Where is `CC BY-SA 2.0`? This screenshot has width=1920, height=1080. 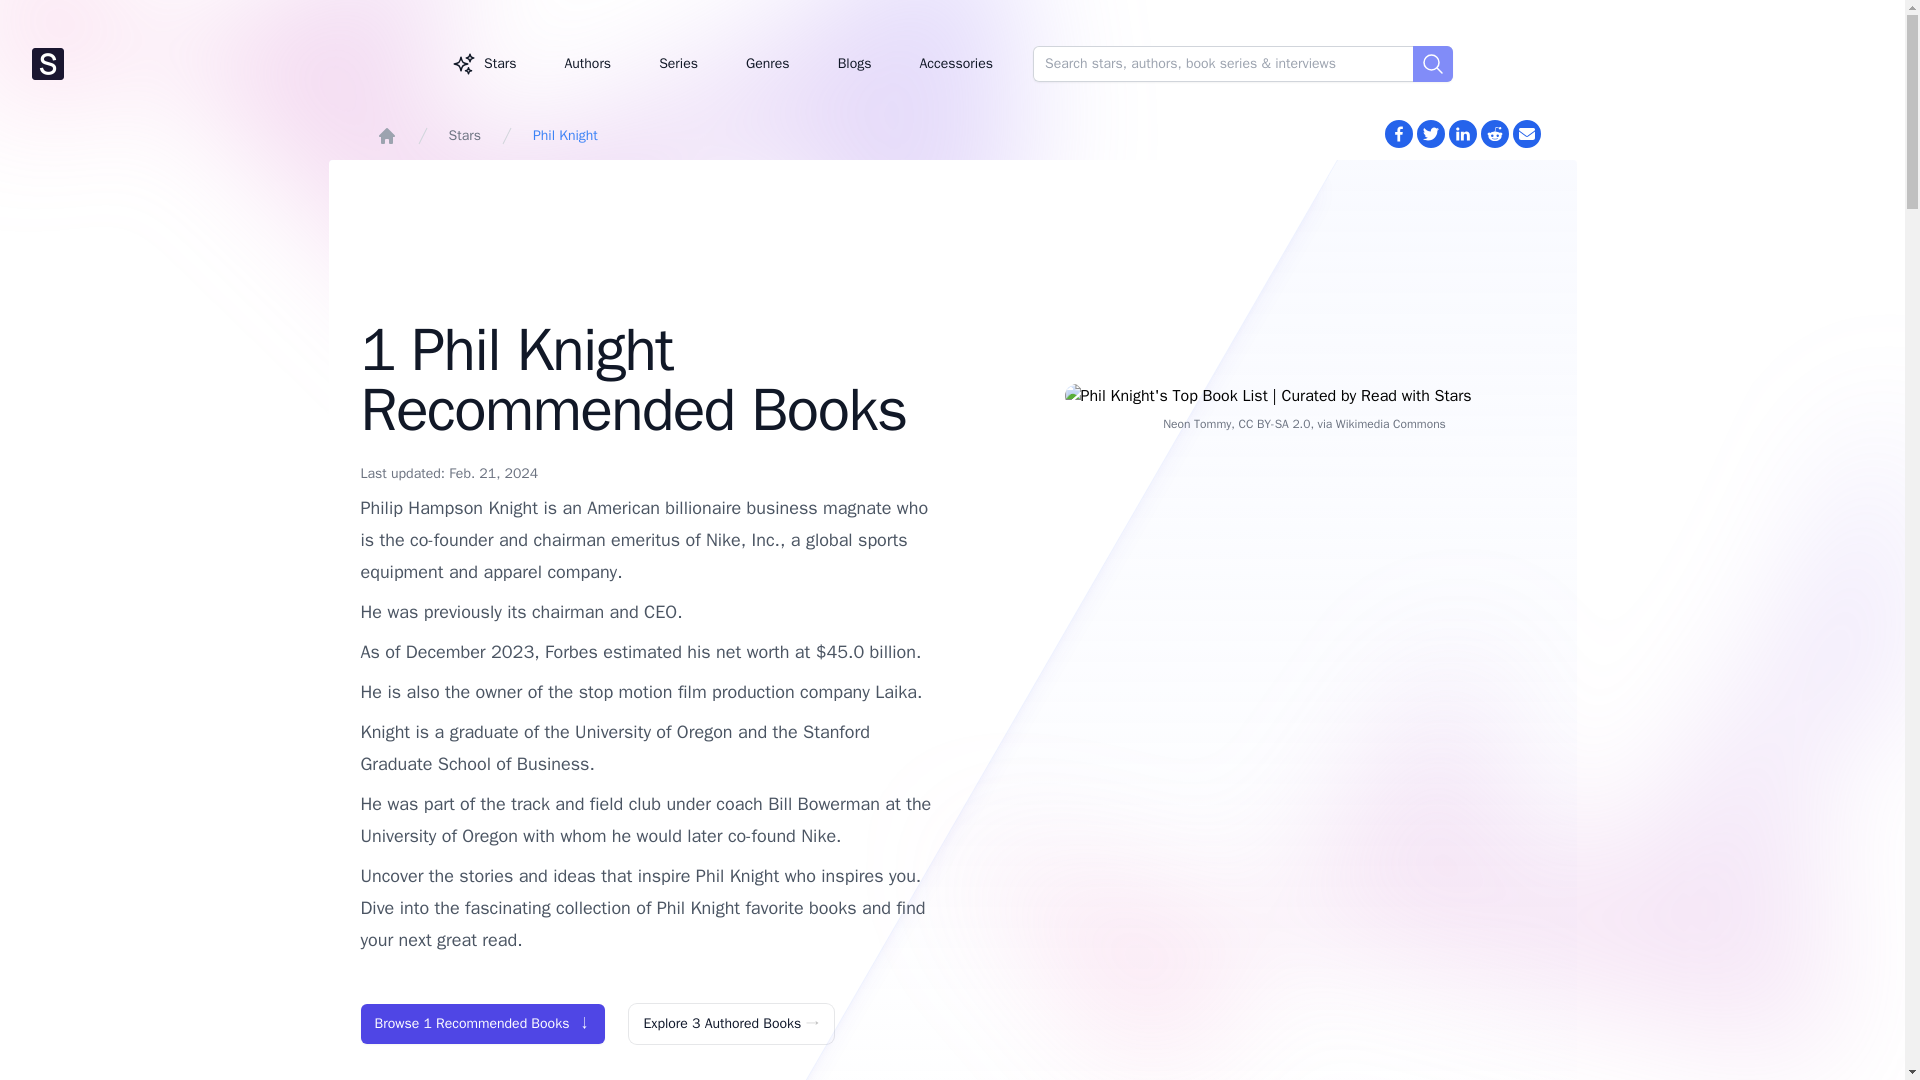 CC BY-SA 2.0 is located at coordinates (1274, 424).